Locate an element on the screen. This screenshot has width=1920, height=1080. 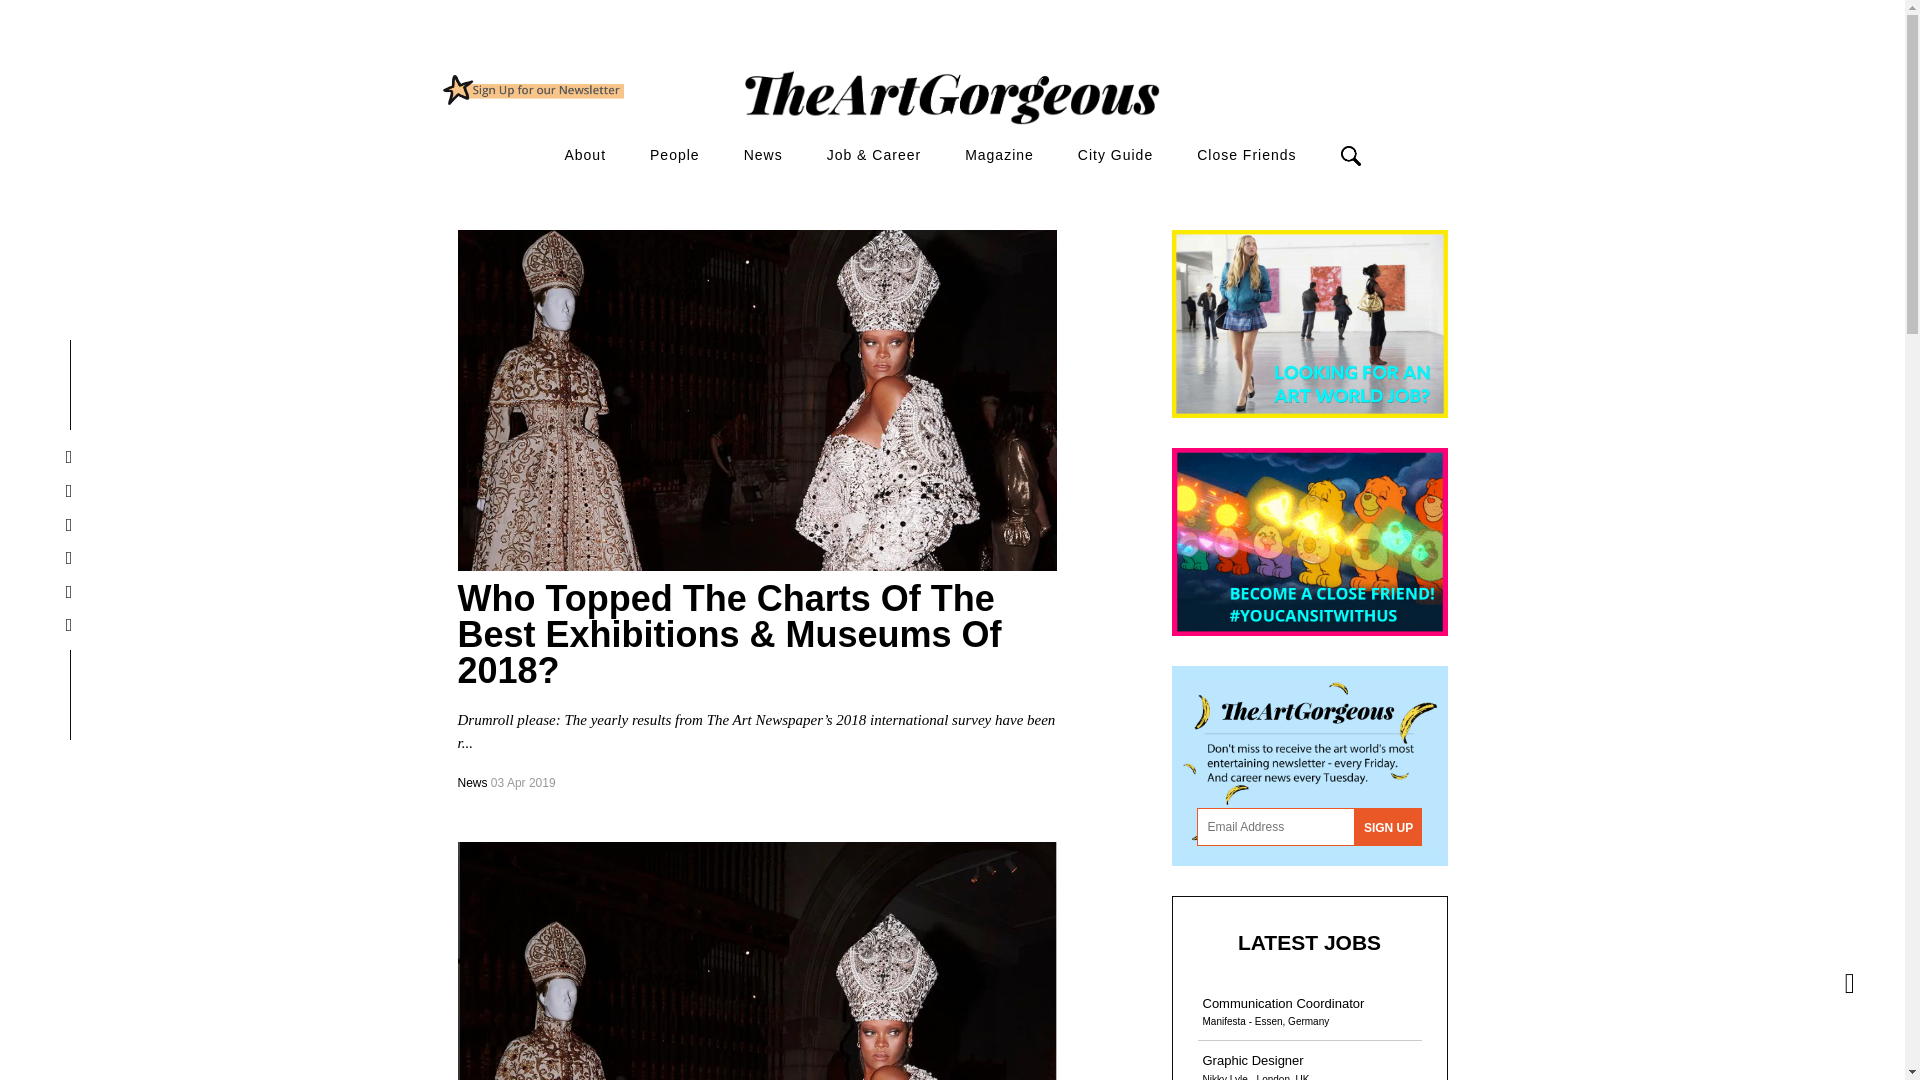
People is located at coordinates (675, 156).